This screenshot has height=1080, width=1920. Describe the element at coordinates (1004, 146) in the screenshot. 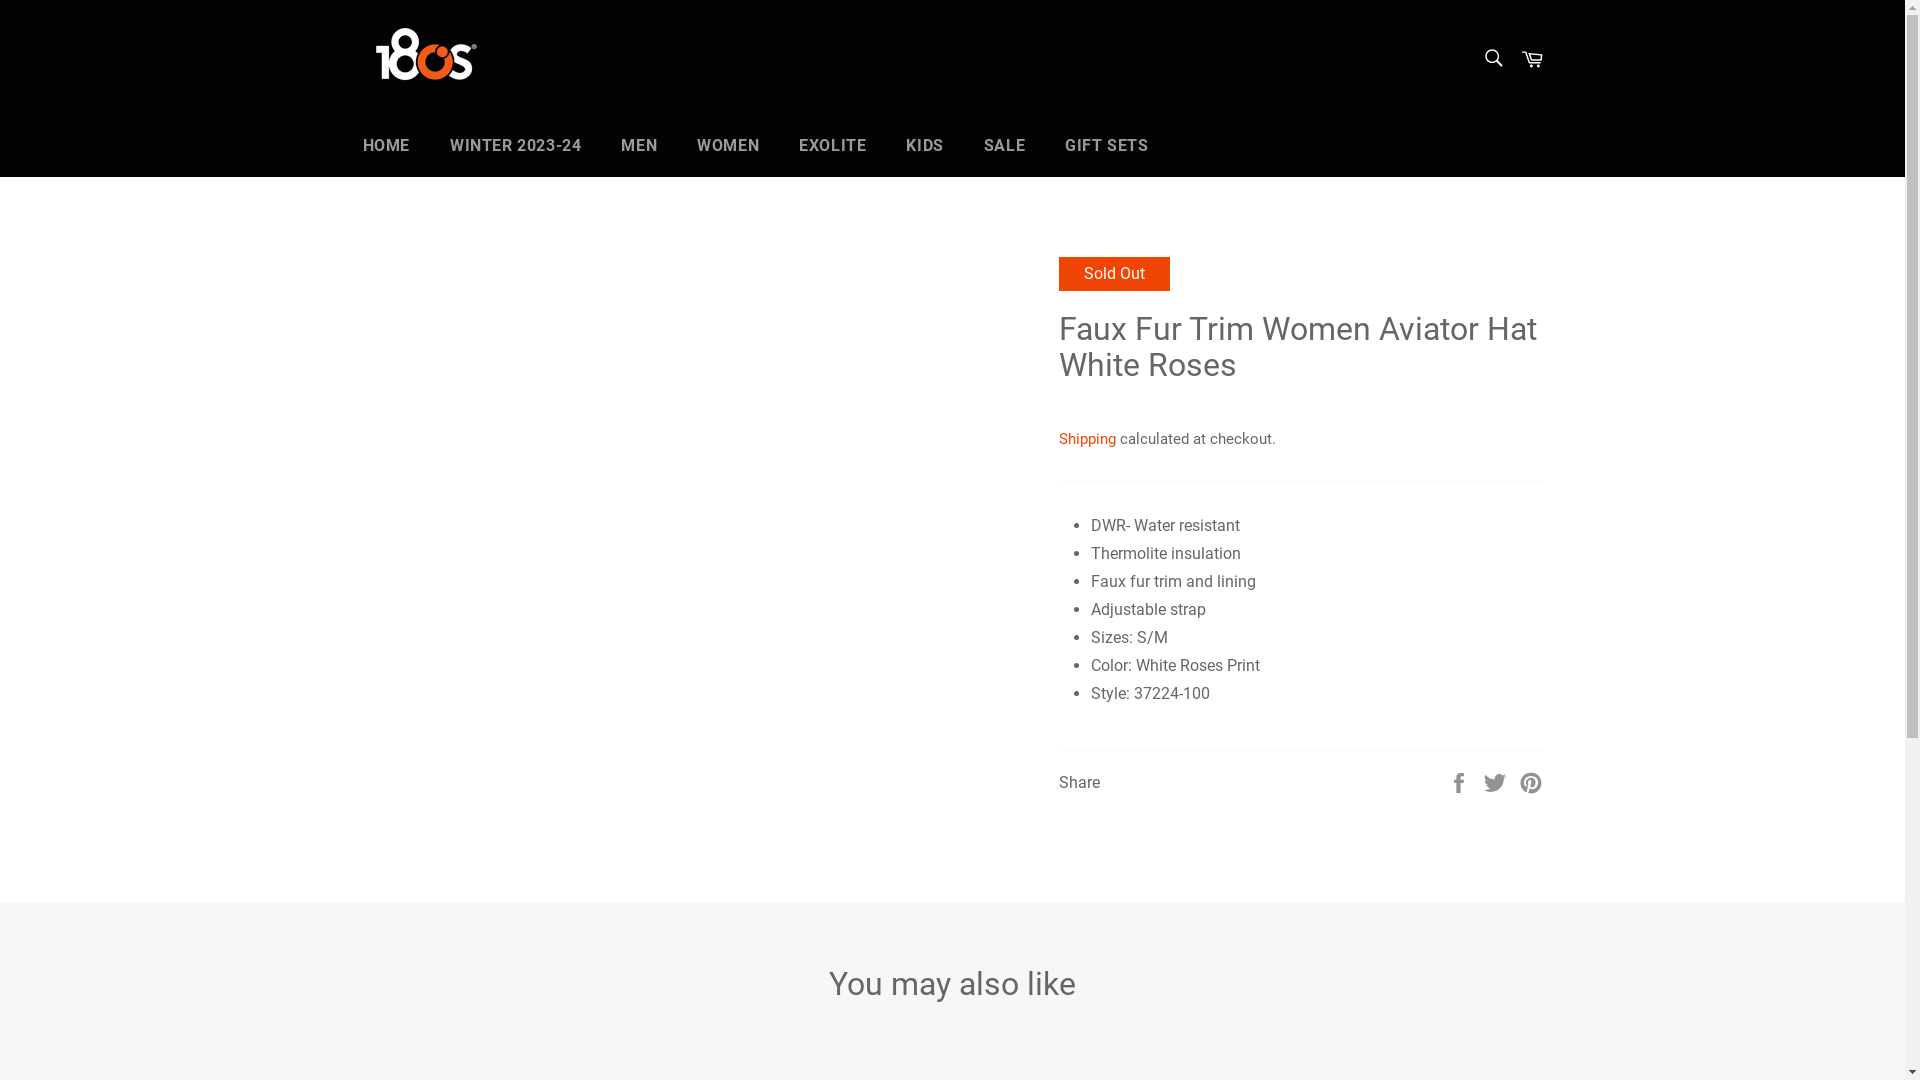

I see `SALE` at that location.